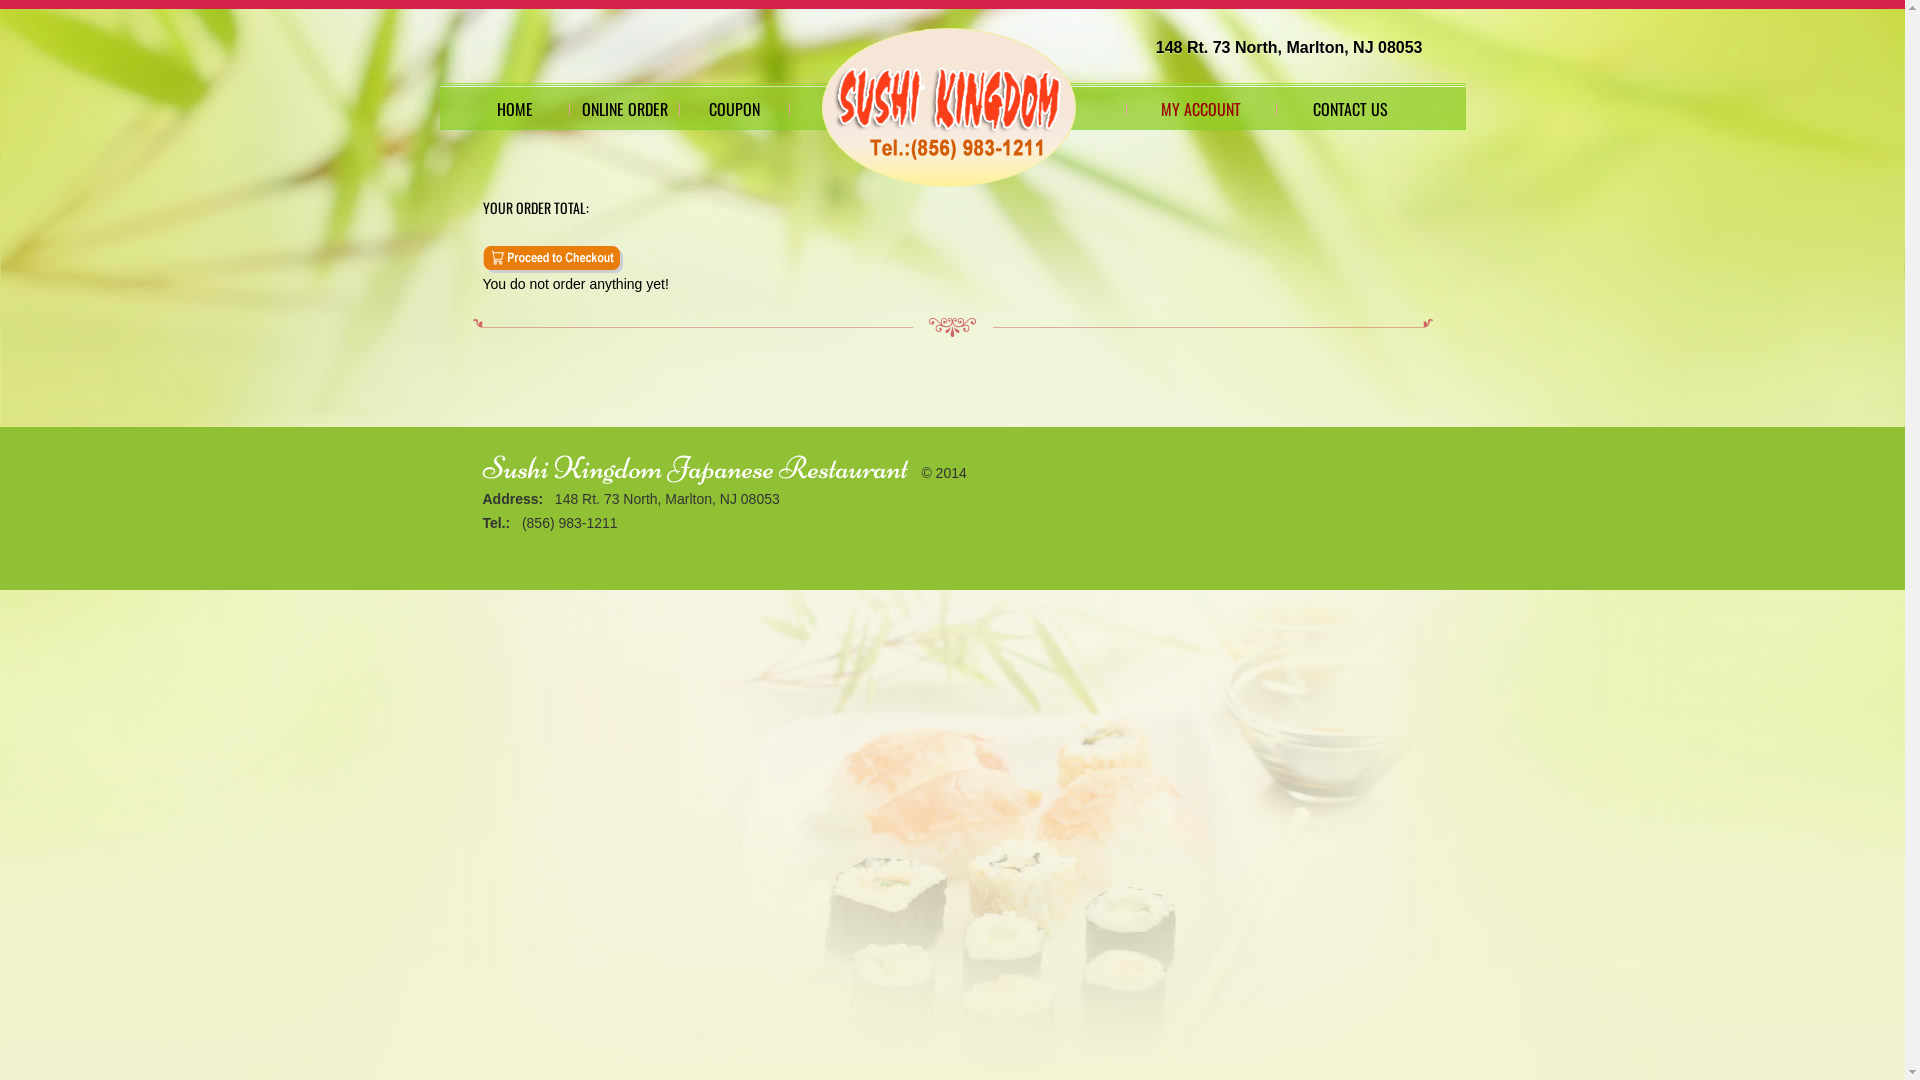 The height and width of the screenshot is (1080, 1920). What do you see at coordinates (1351, 109) in the screenshot?
I see `CONTACT US` at bounding box center [1351, 109].